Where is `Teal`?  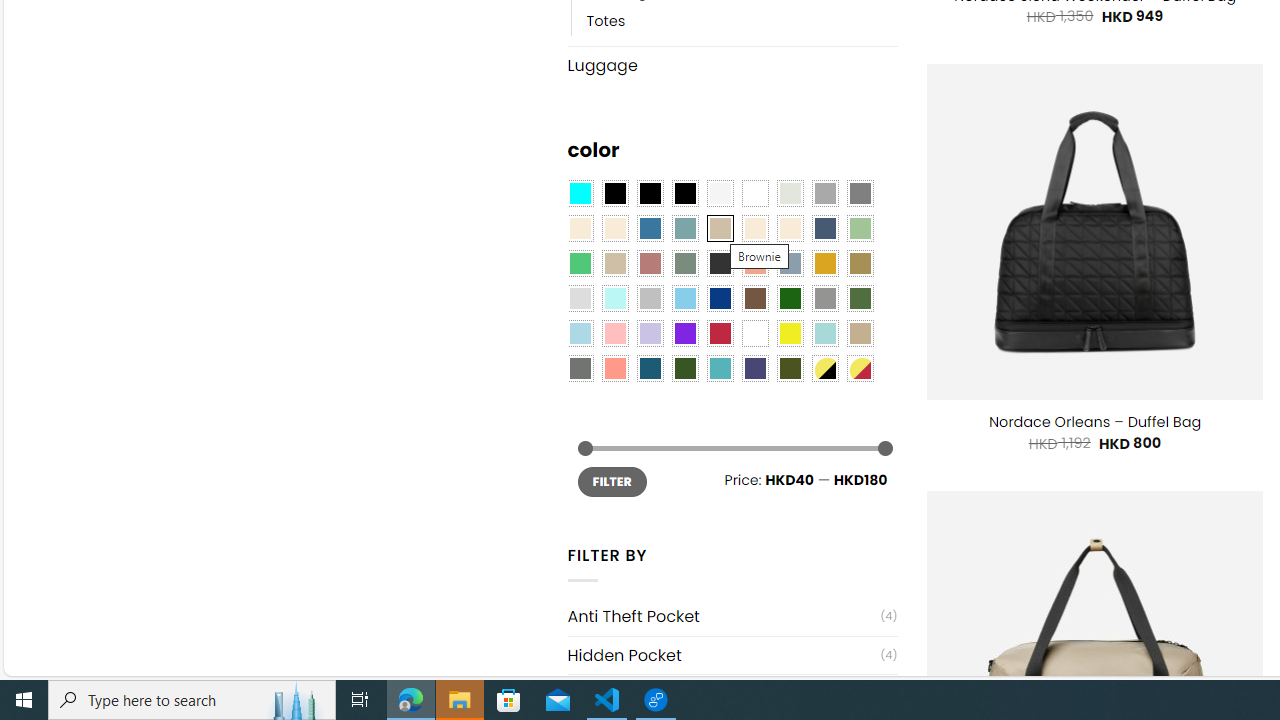 Teal is located at coordinates (720, 368).